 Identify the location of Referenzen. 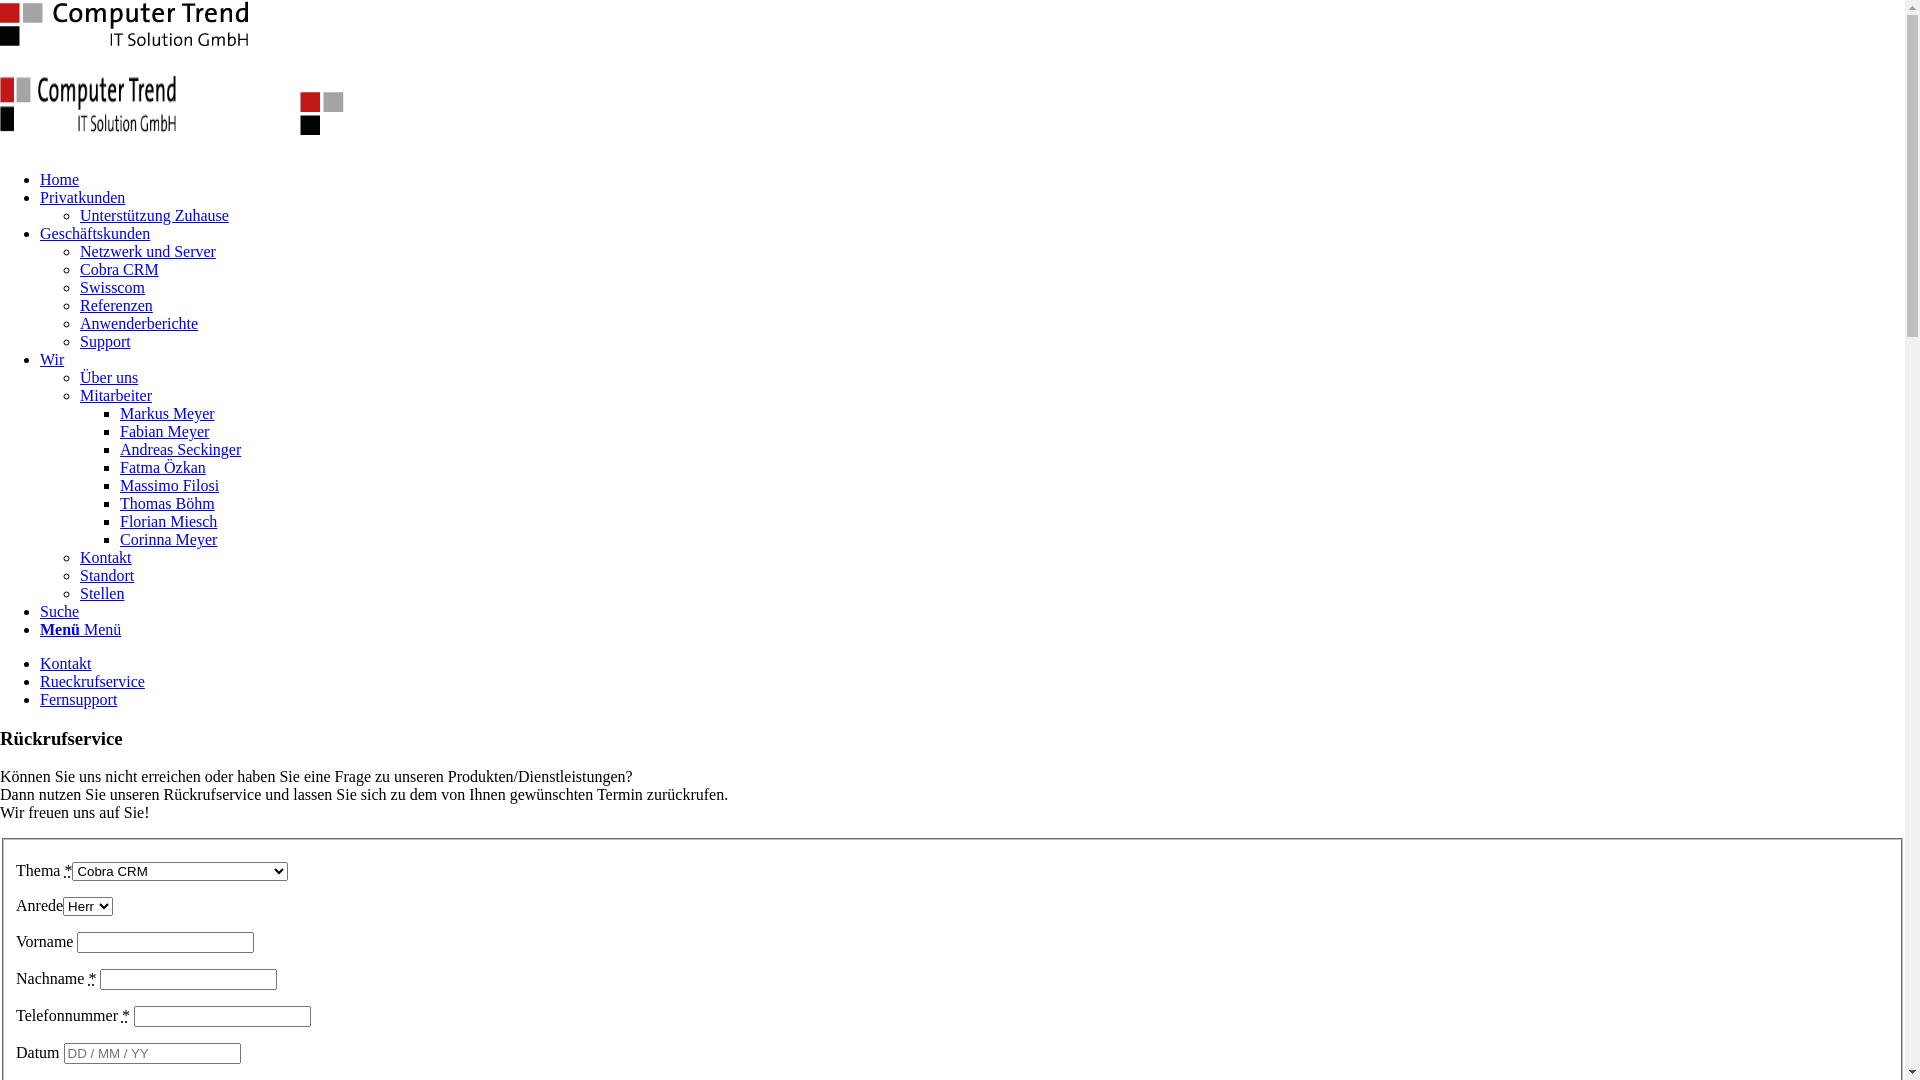
(116, 306).